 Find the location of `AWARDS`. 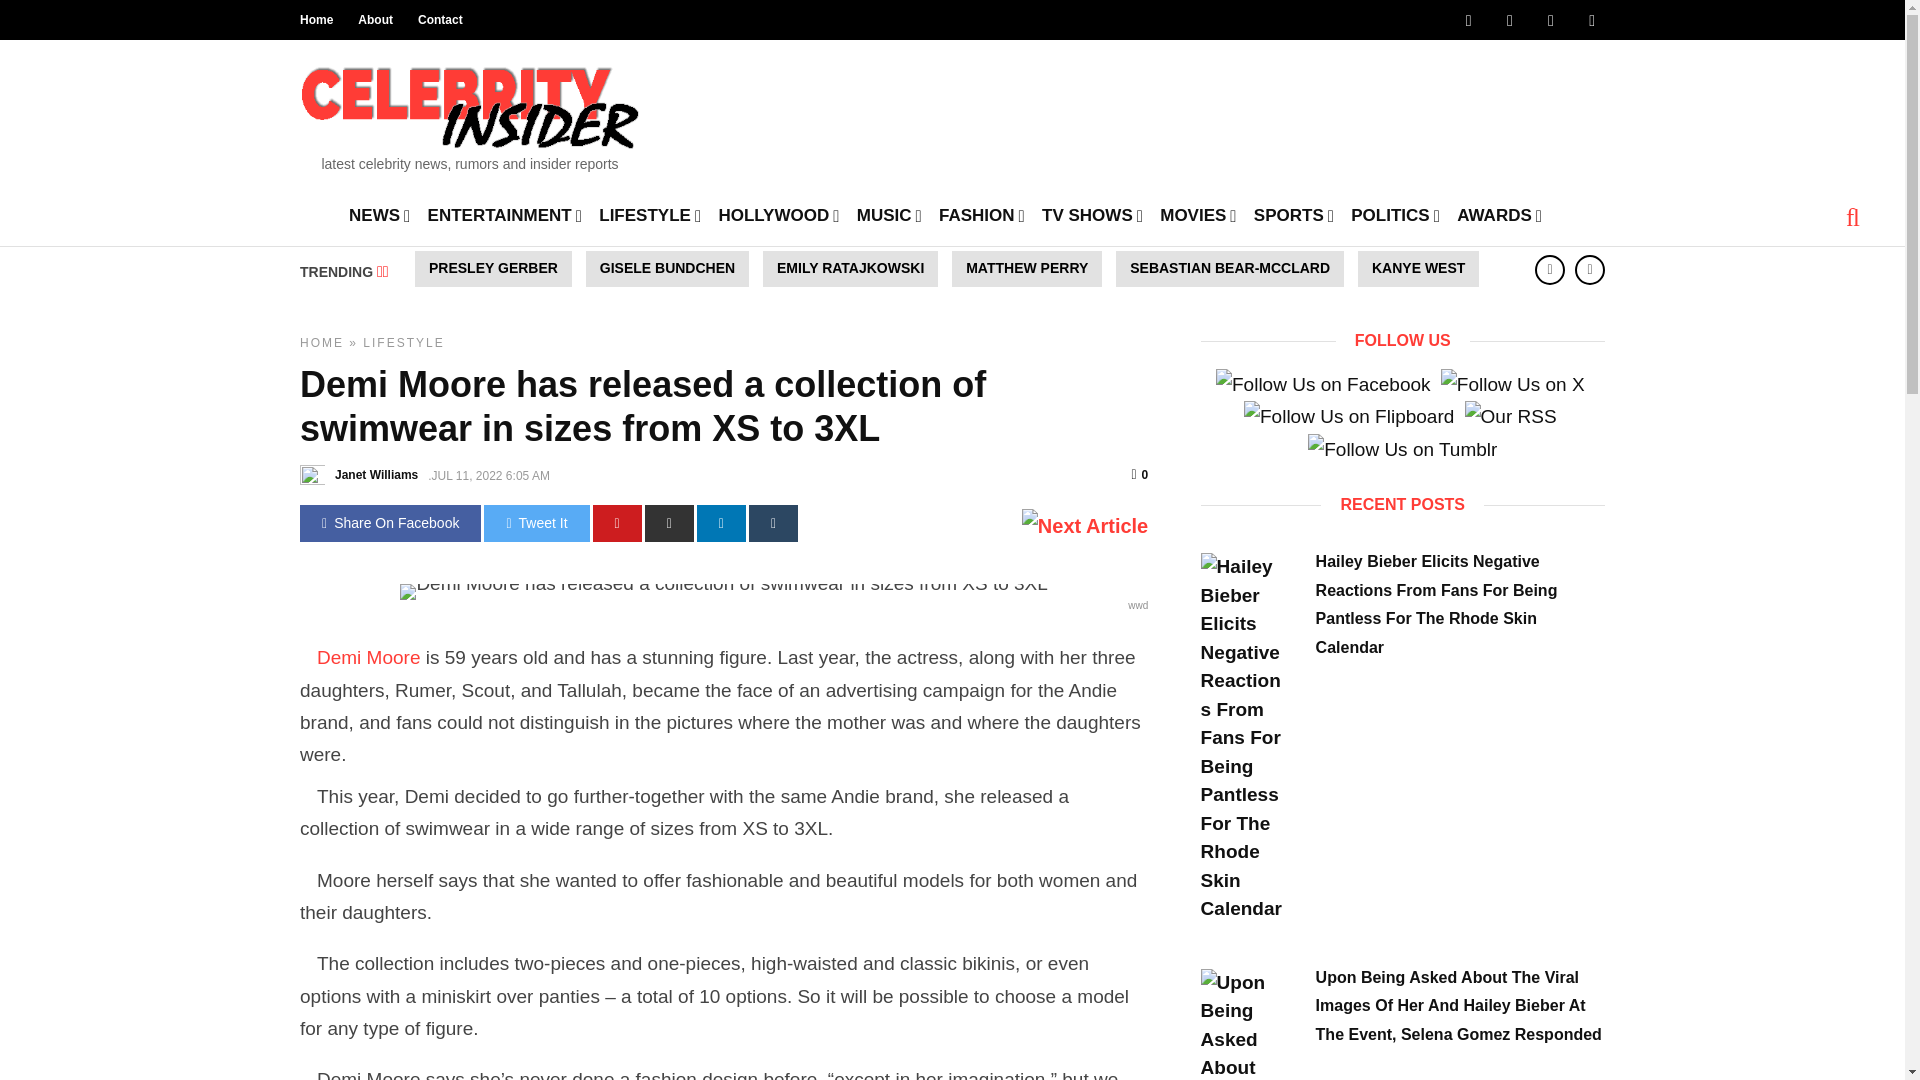

AWARDS is located at coordinates (1499, 214).